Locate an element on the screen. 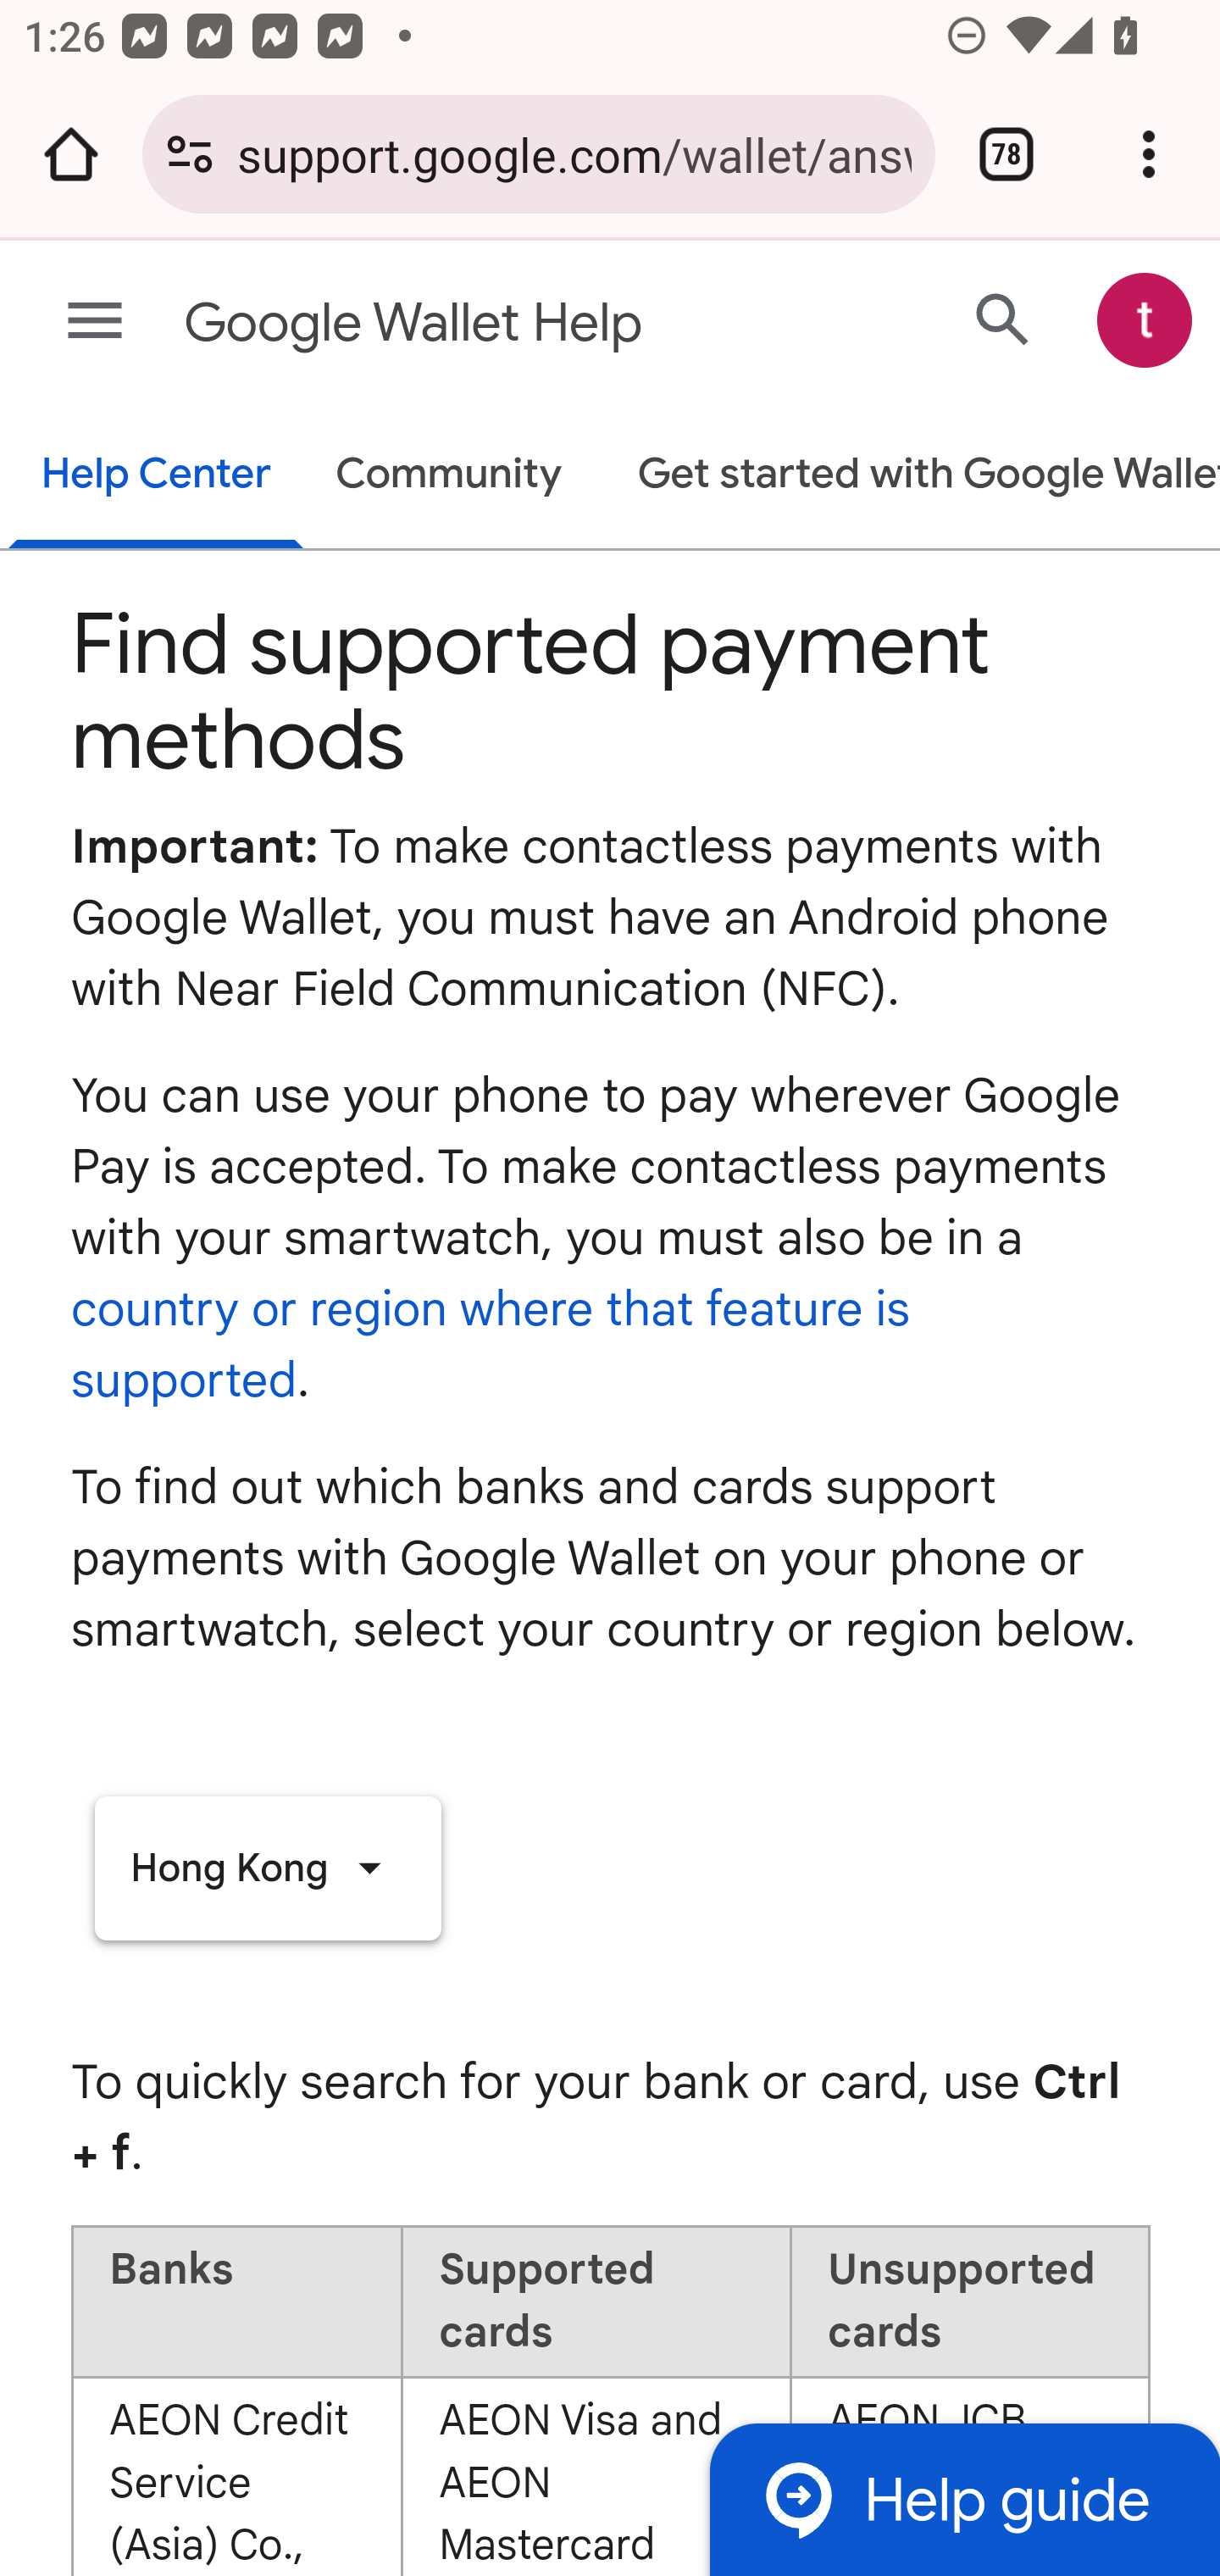  Main menu is located at coordinates (95, 322).